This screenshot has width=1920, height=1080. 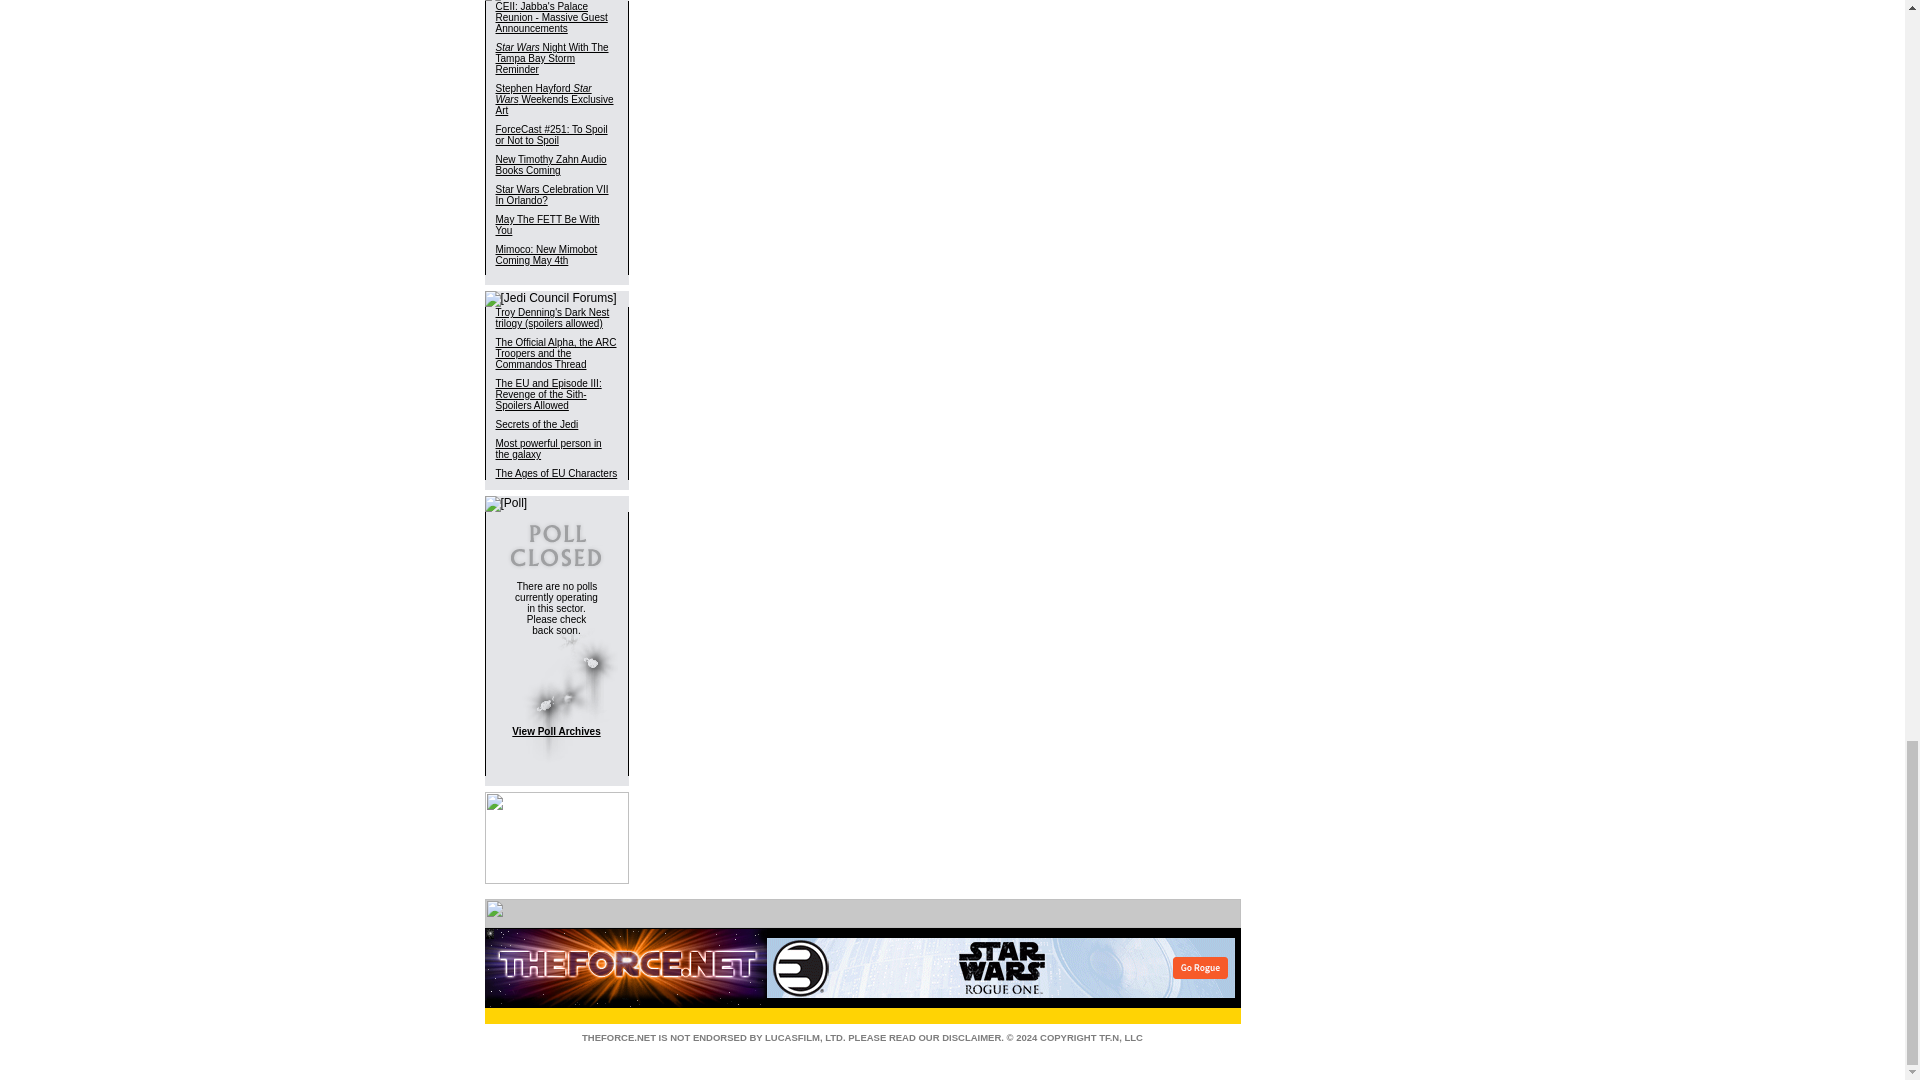 I want to click on CEII: Jabba's Palace Reunion - Massive Guest Announcements, so click(x=552, y=17).